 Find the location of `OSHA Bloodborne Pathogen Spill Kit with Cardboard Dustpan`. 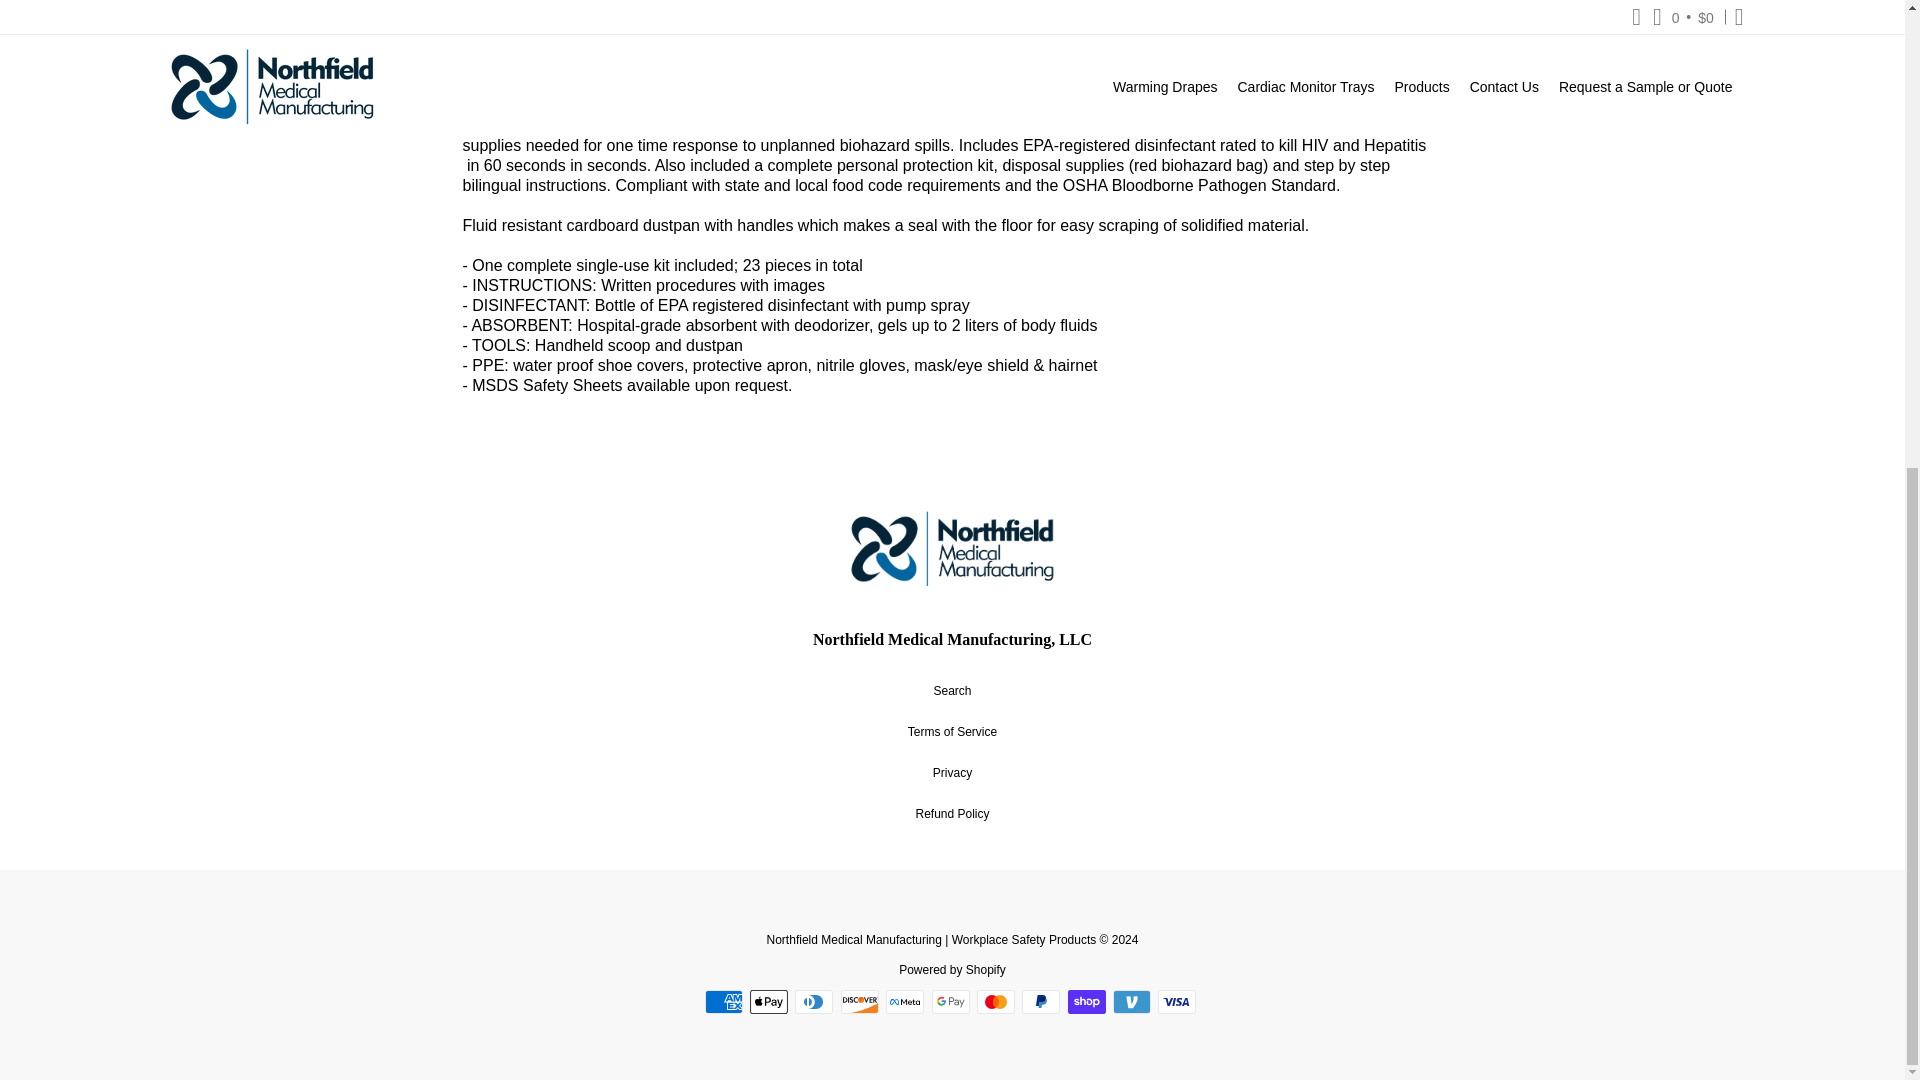

OSHA Bloodborne Pathogen Spill Kit with Cardboard Dustpan is located at coordinates (802, 2).